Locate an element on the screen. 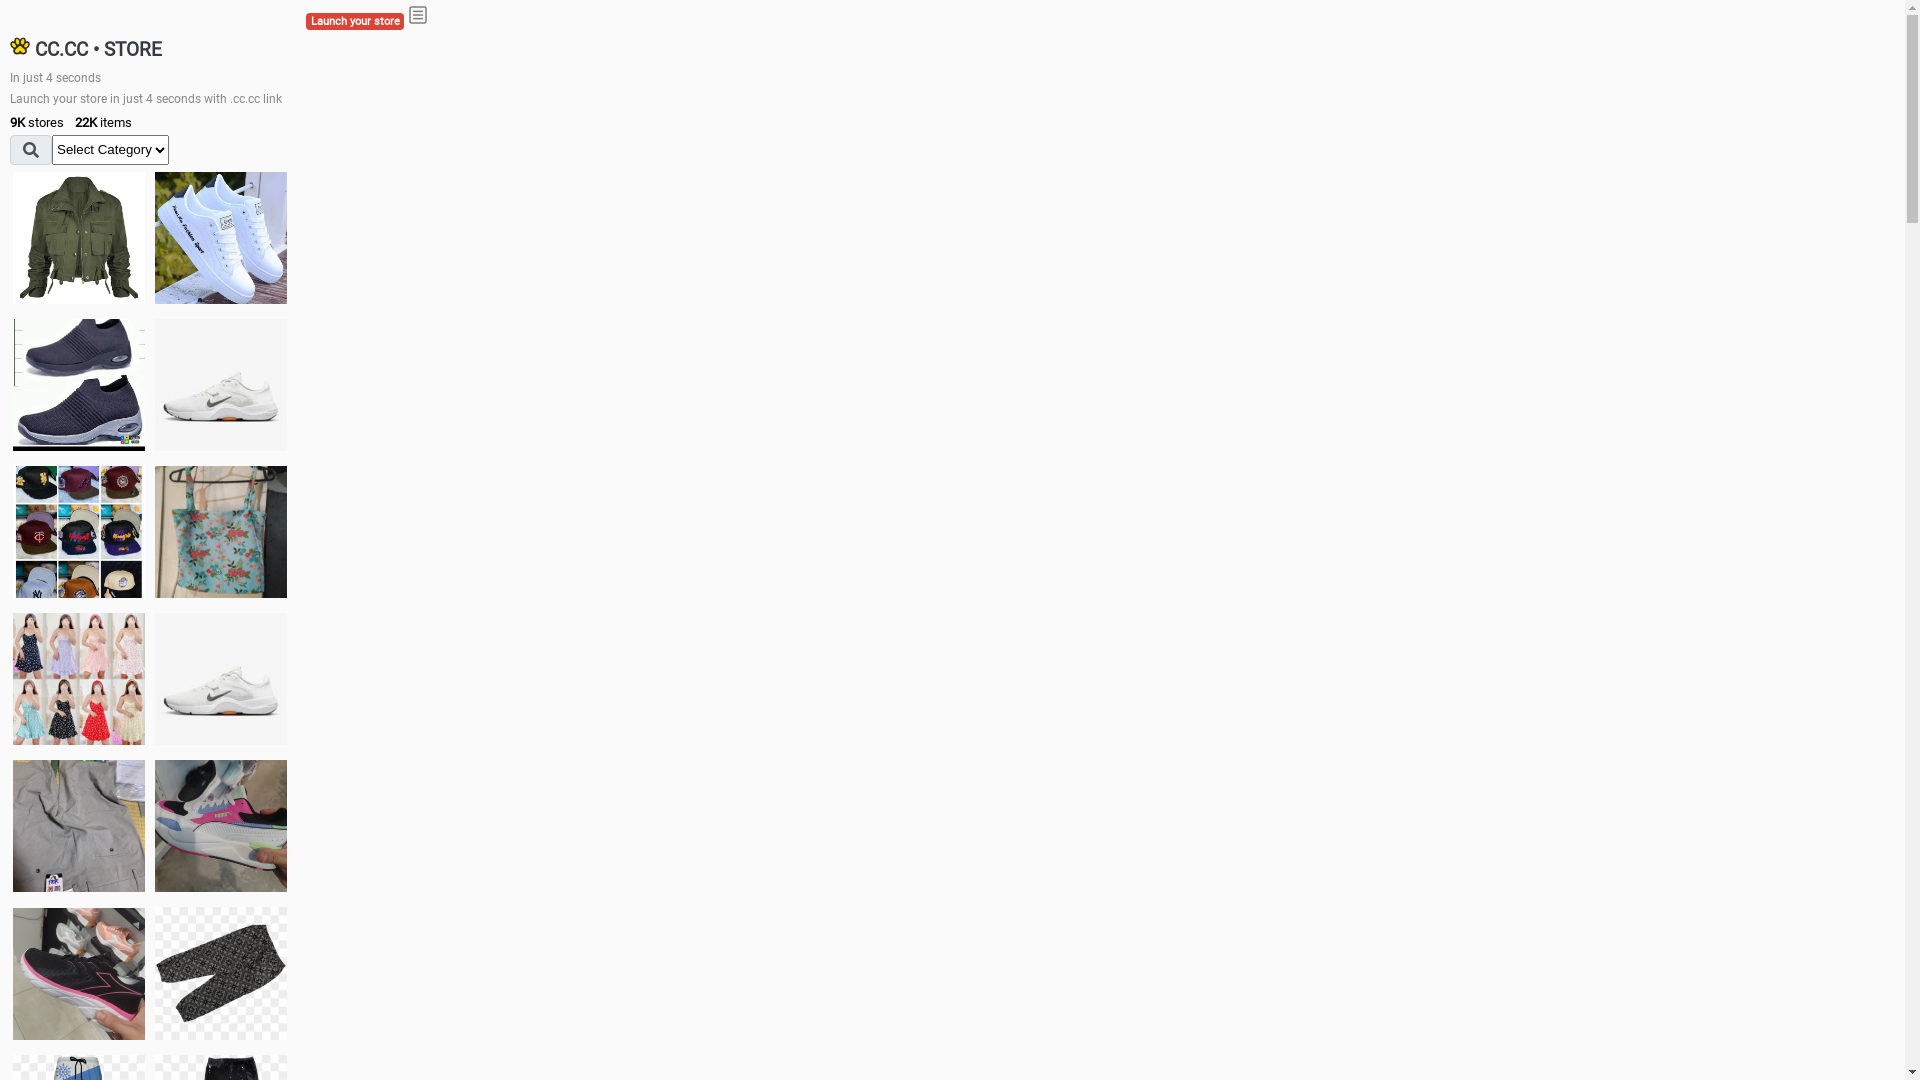 Image resolution: width=1920 pixels, height=1080 pixels. Zapatillas pumas is located at coordinates (221, 826).